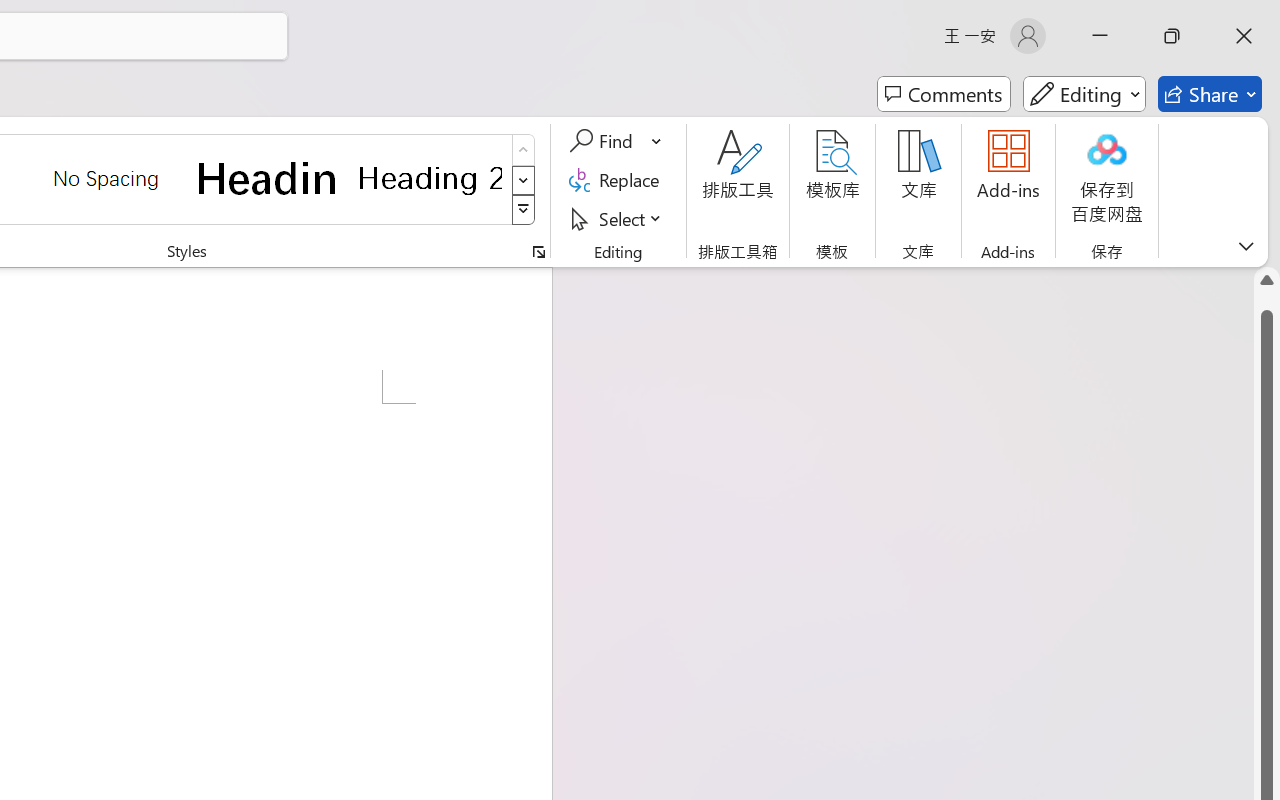 This screenshot has height=800, width=1280. I want to click on Heading 1, so click(268, 178).